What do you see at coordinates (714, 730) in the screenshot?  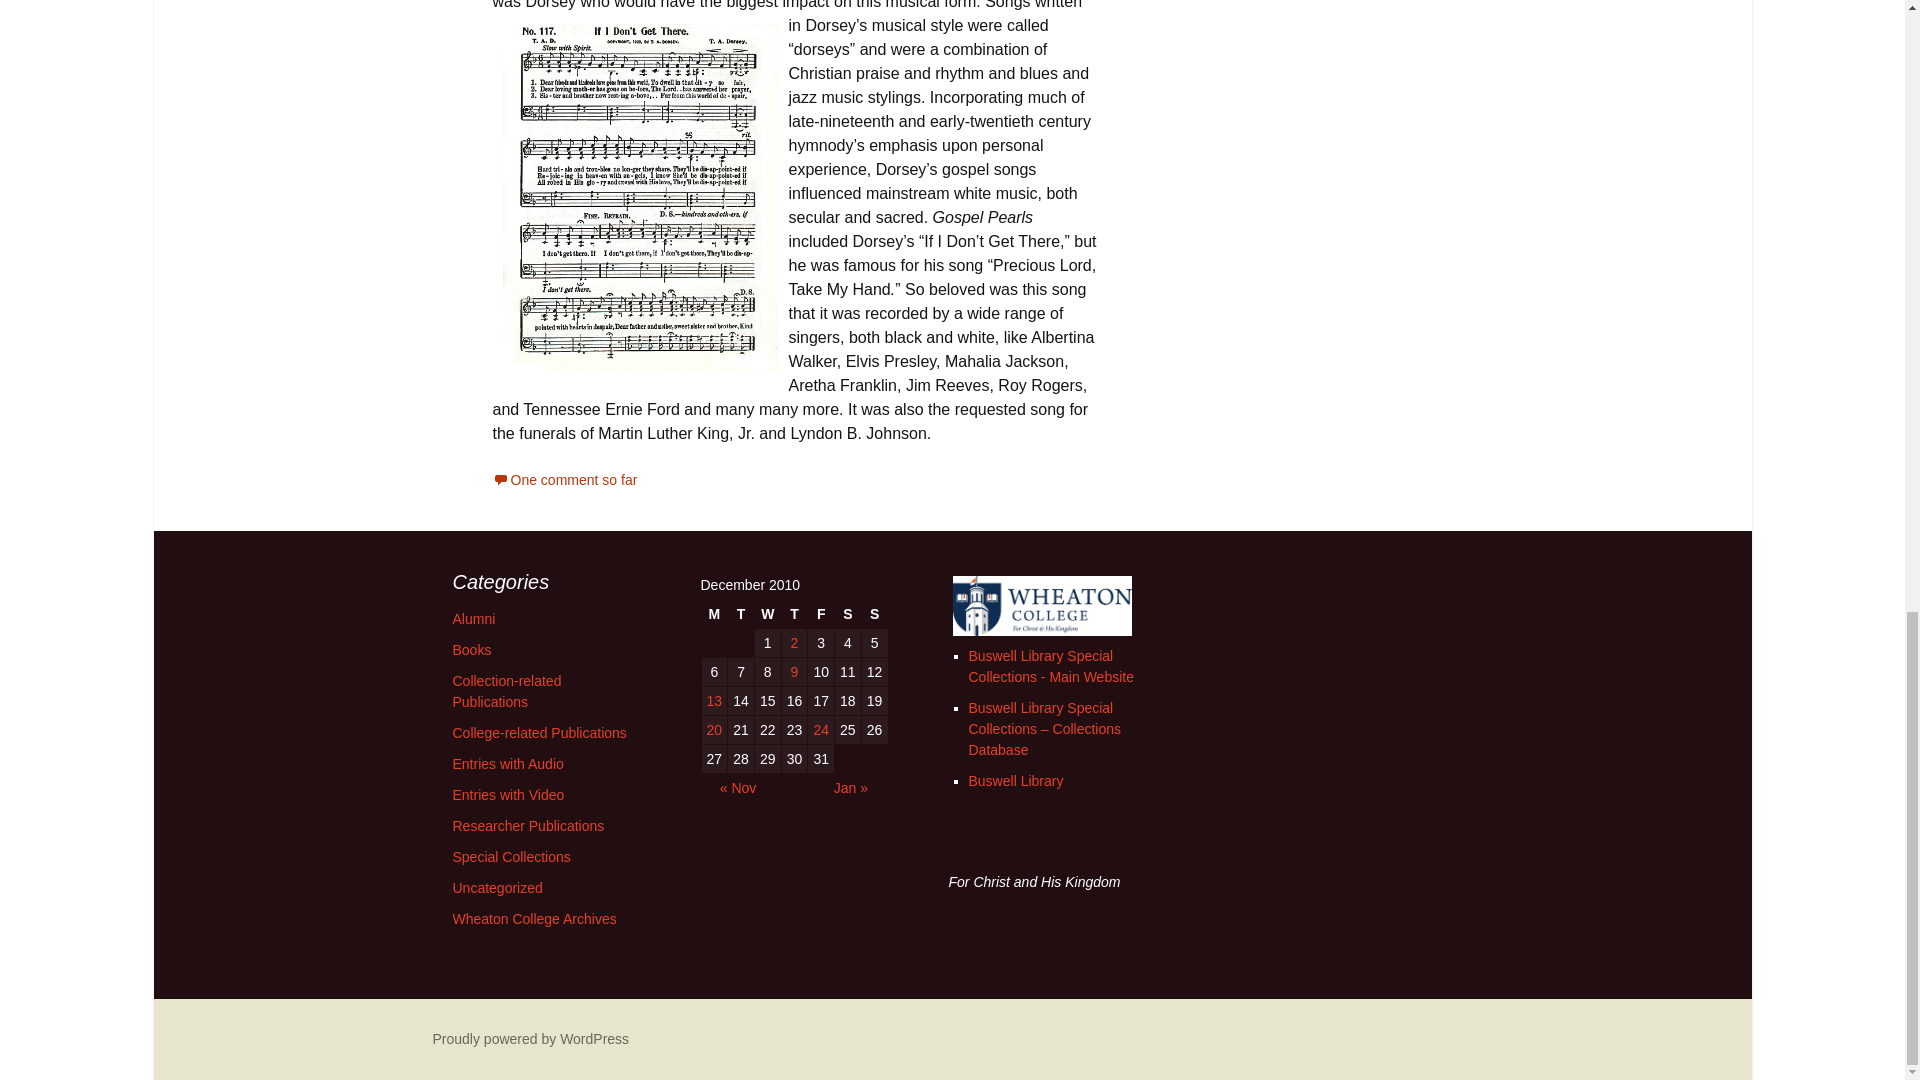 I see `20` at bounding box center [714, 730].